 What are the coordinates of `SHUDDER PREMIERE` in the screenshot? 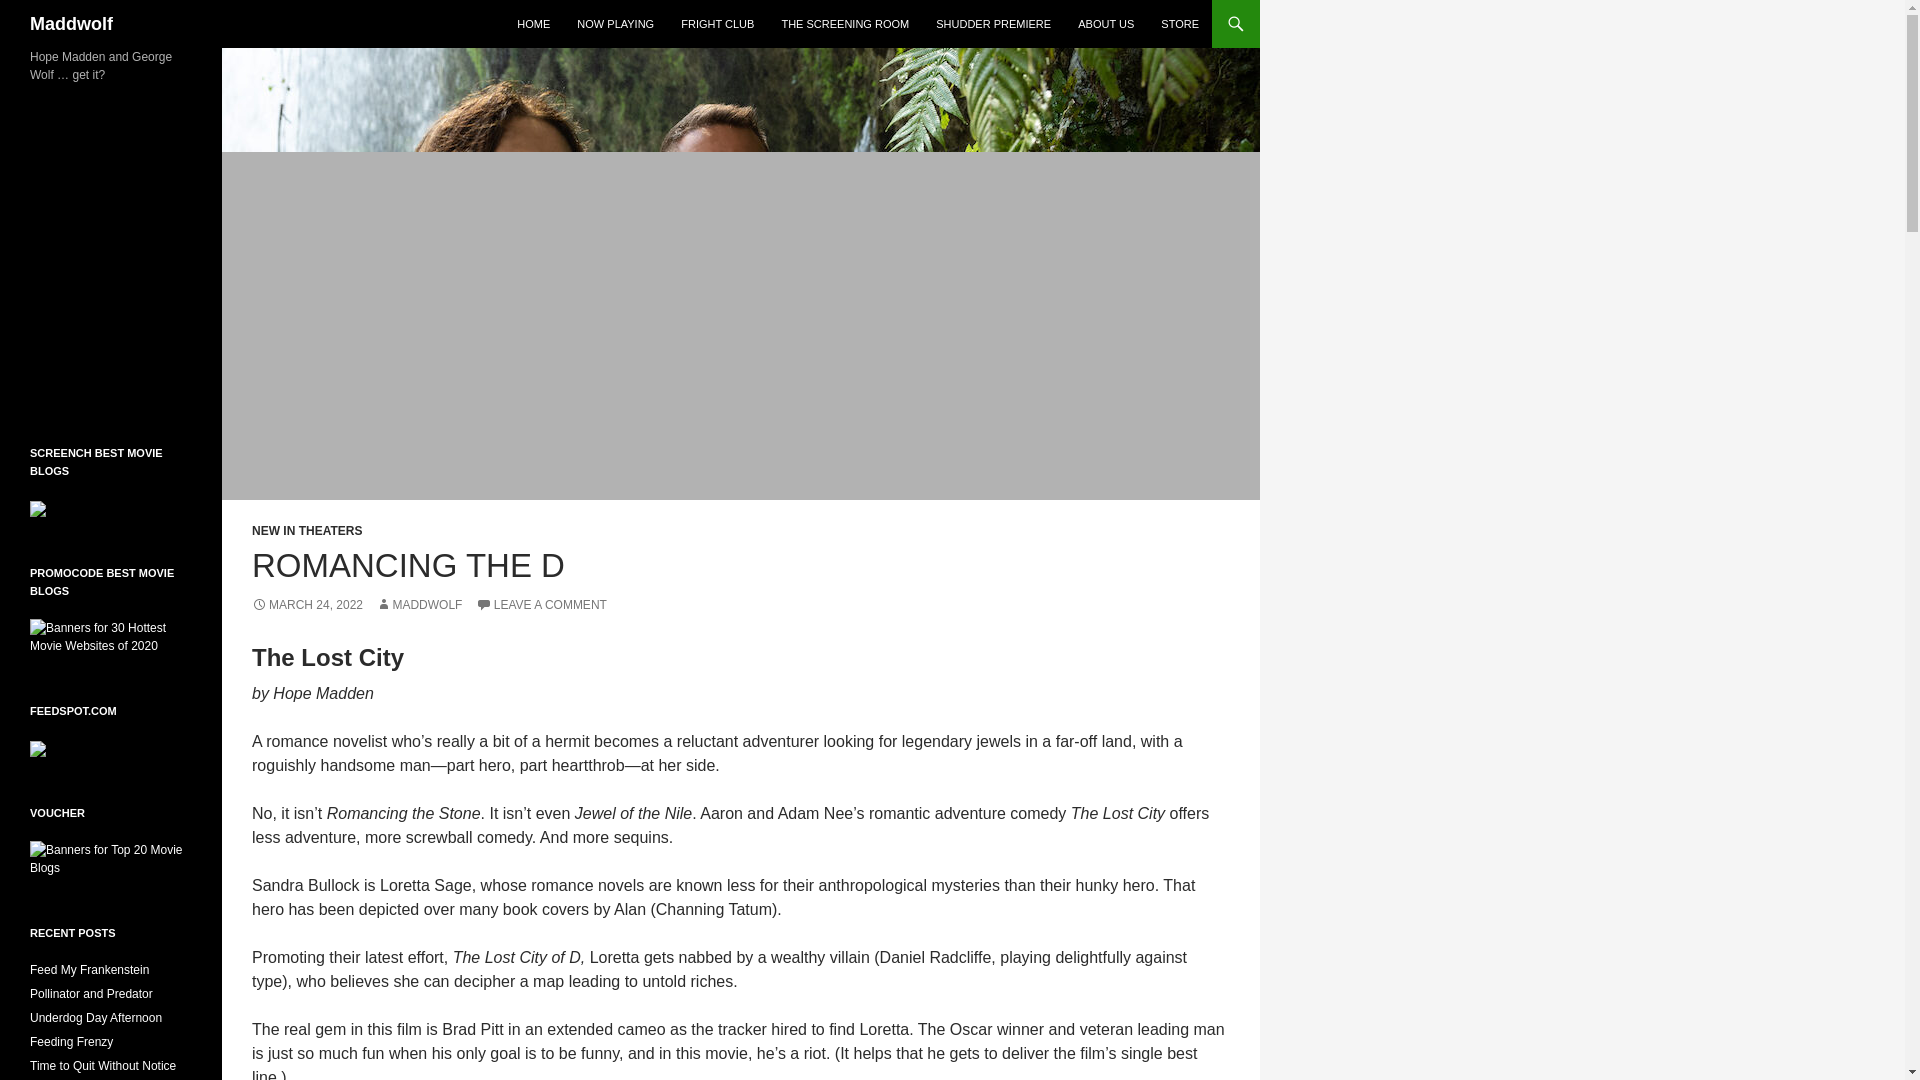 It's located at (993, 24).